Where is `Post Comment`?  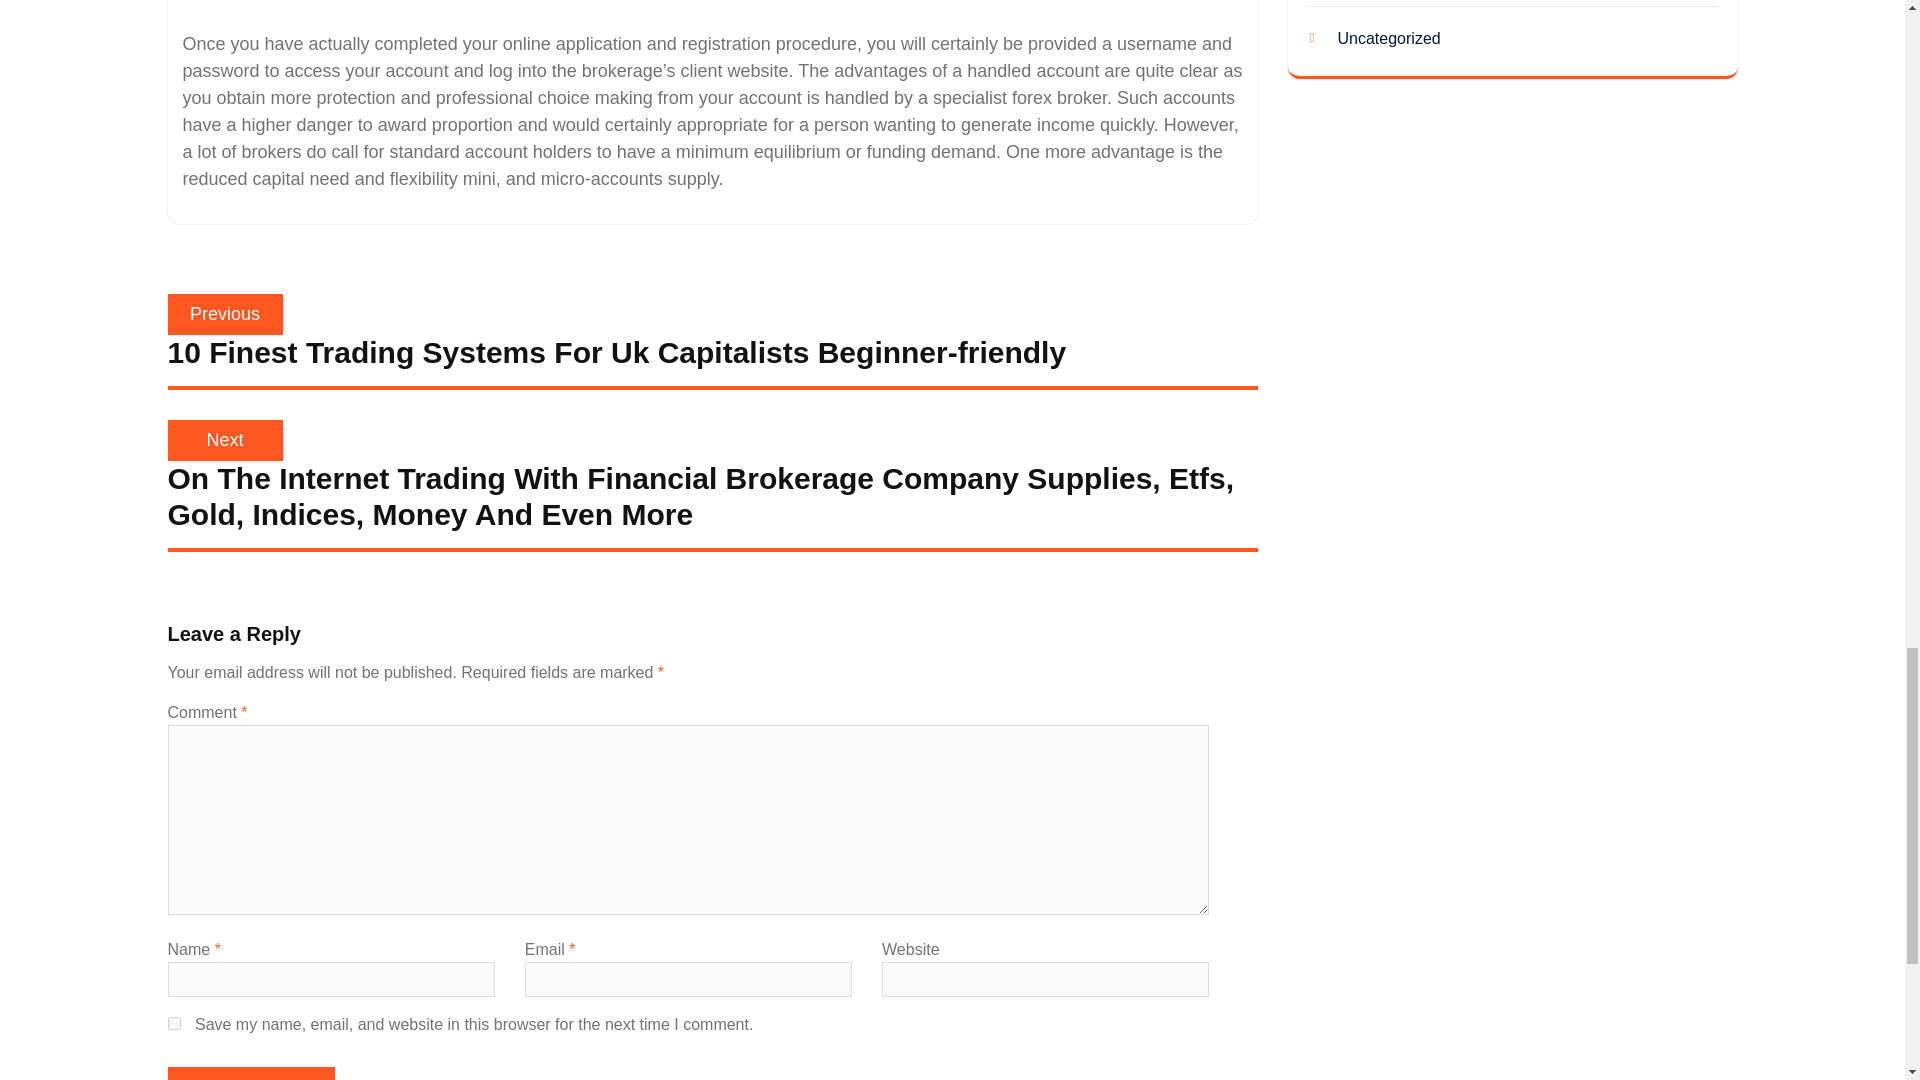 Post Comment is located at coordinates (251, 1074).